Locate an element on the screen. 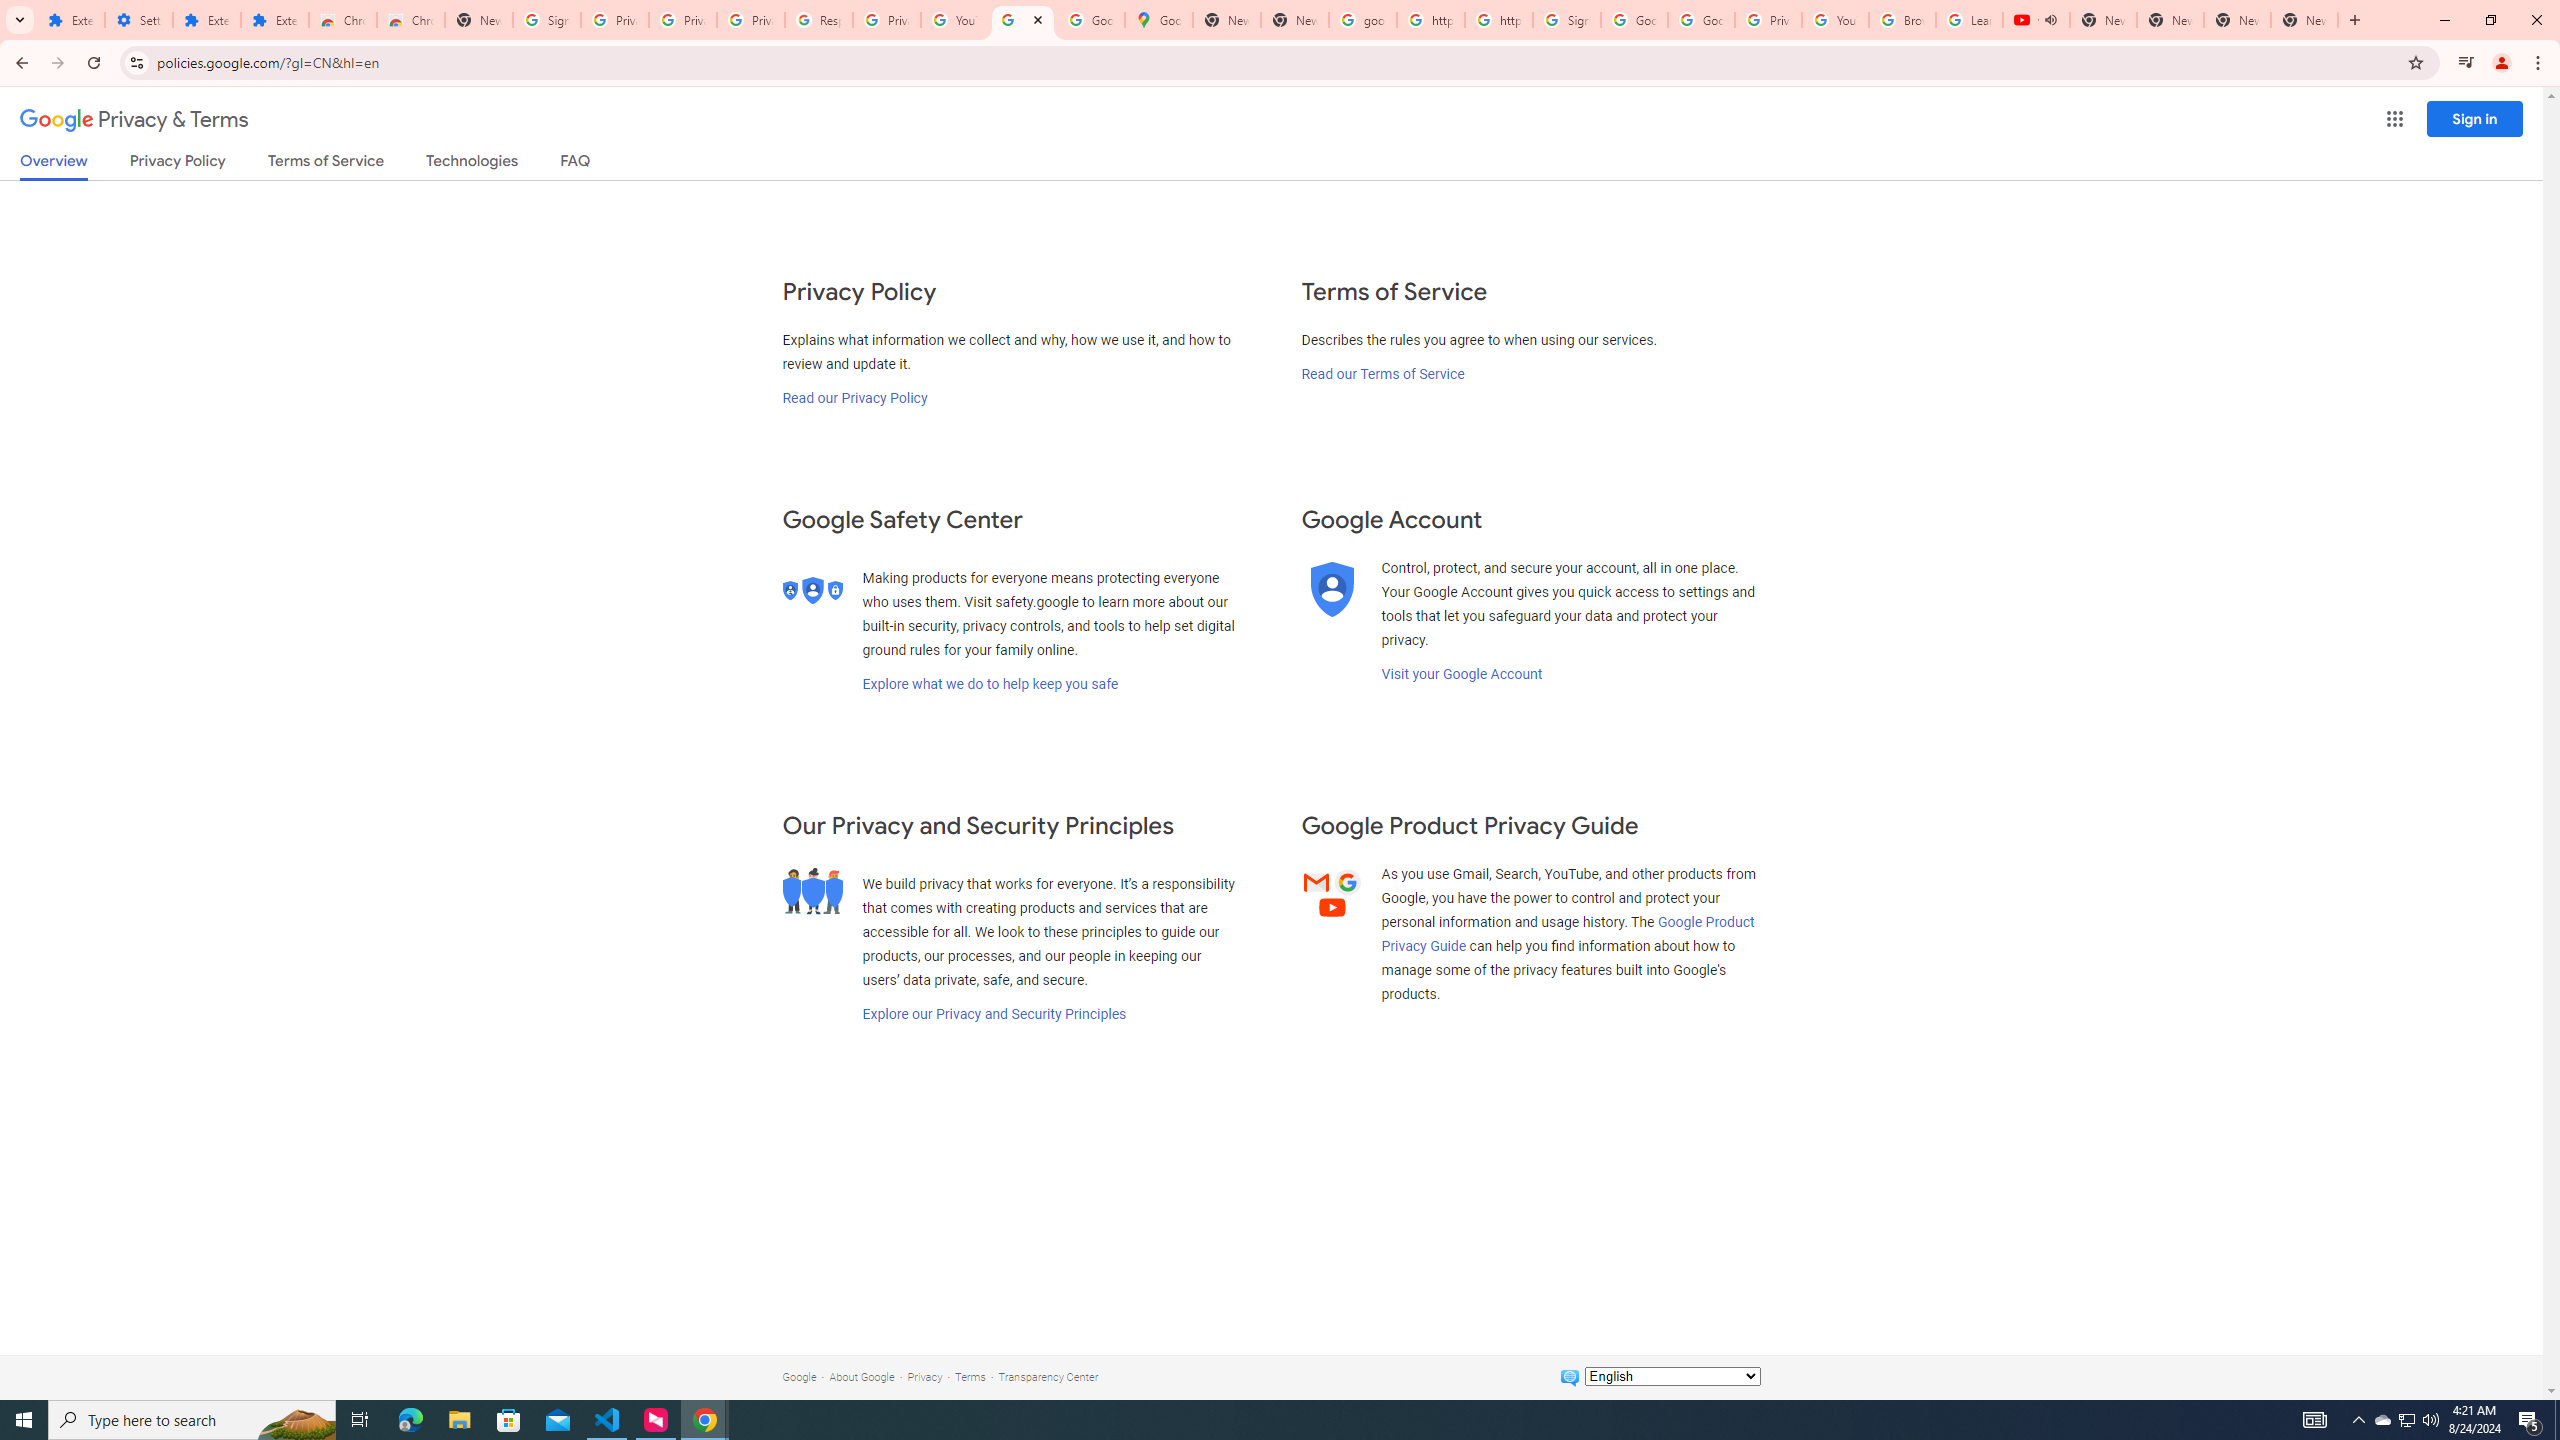 This screenshot has width=2560, height=1440. Read our Terms of Service is located at coordinates (1382, 374).